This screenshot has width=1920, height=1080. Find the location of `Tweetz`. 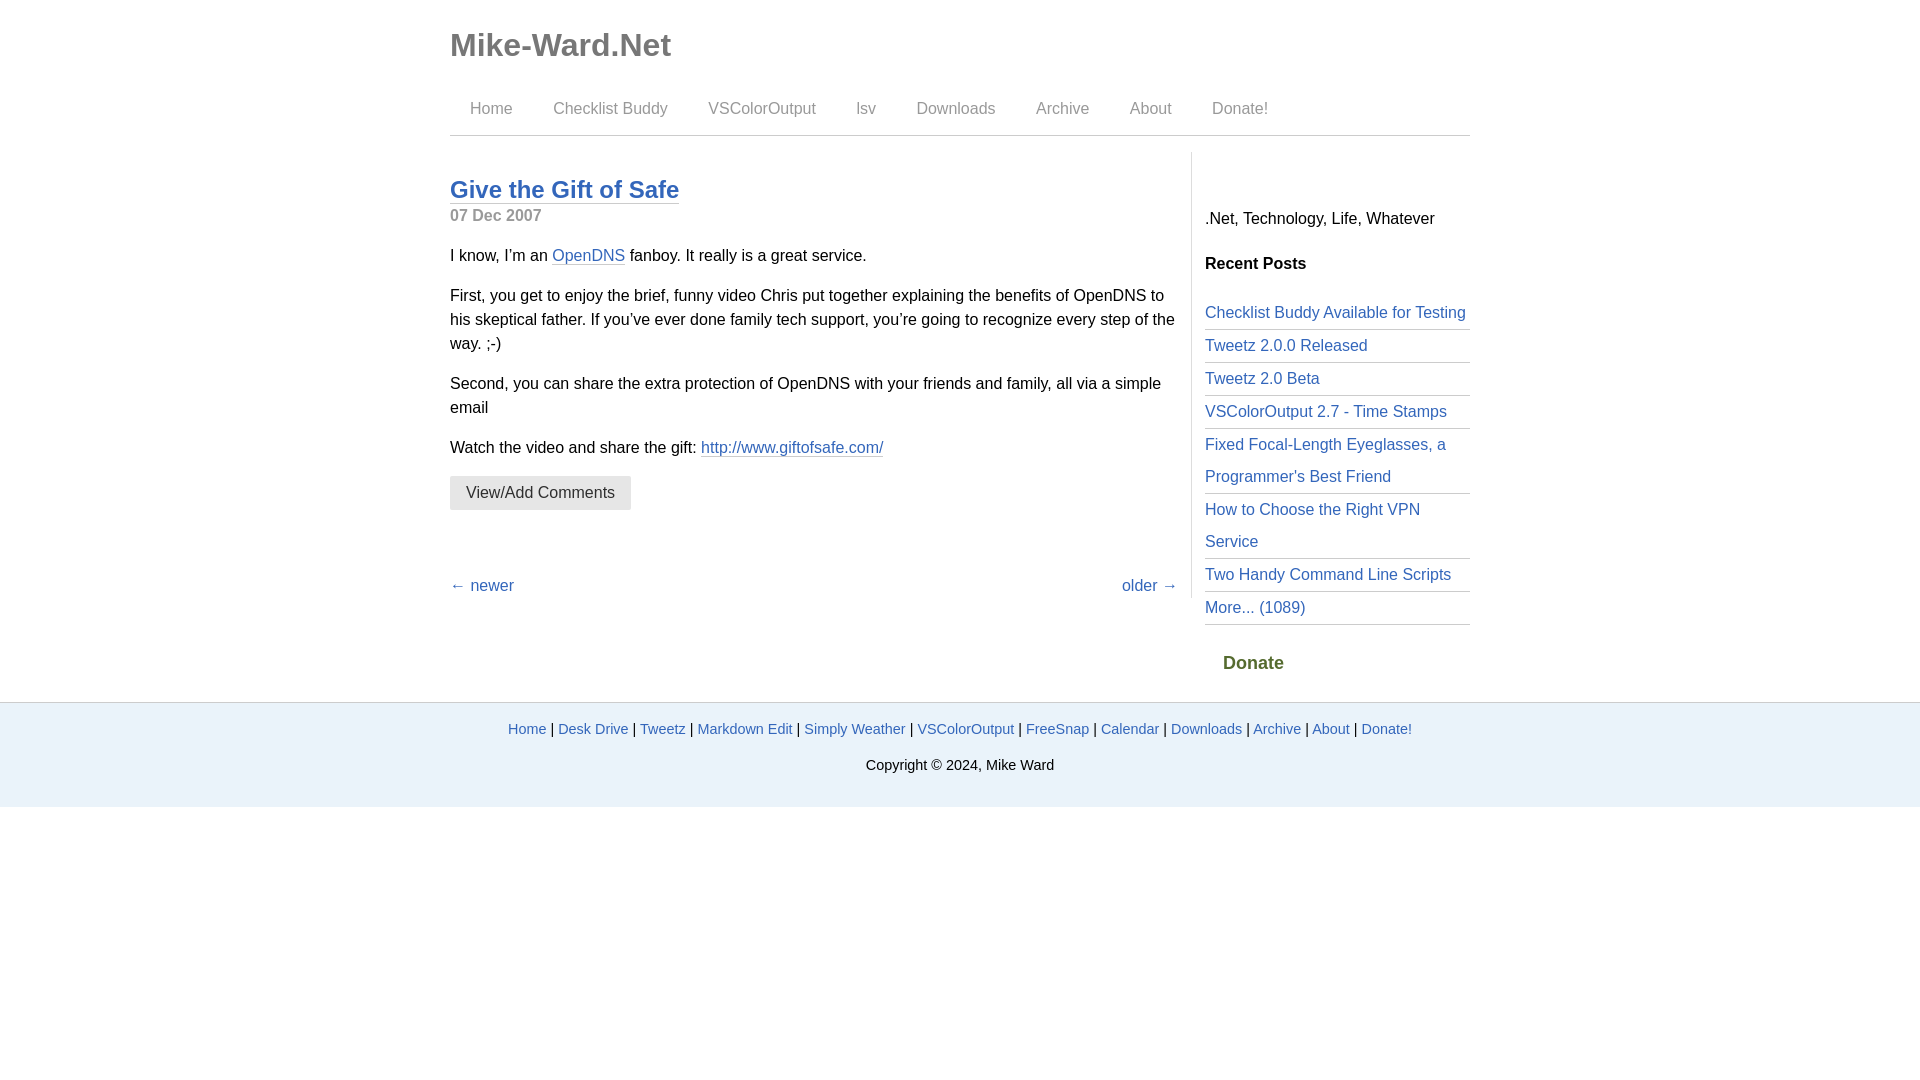

Tweetz is located at coordinates (662, 728).